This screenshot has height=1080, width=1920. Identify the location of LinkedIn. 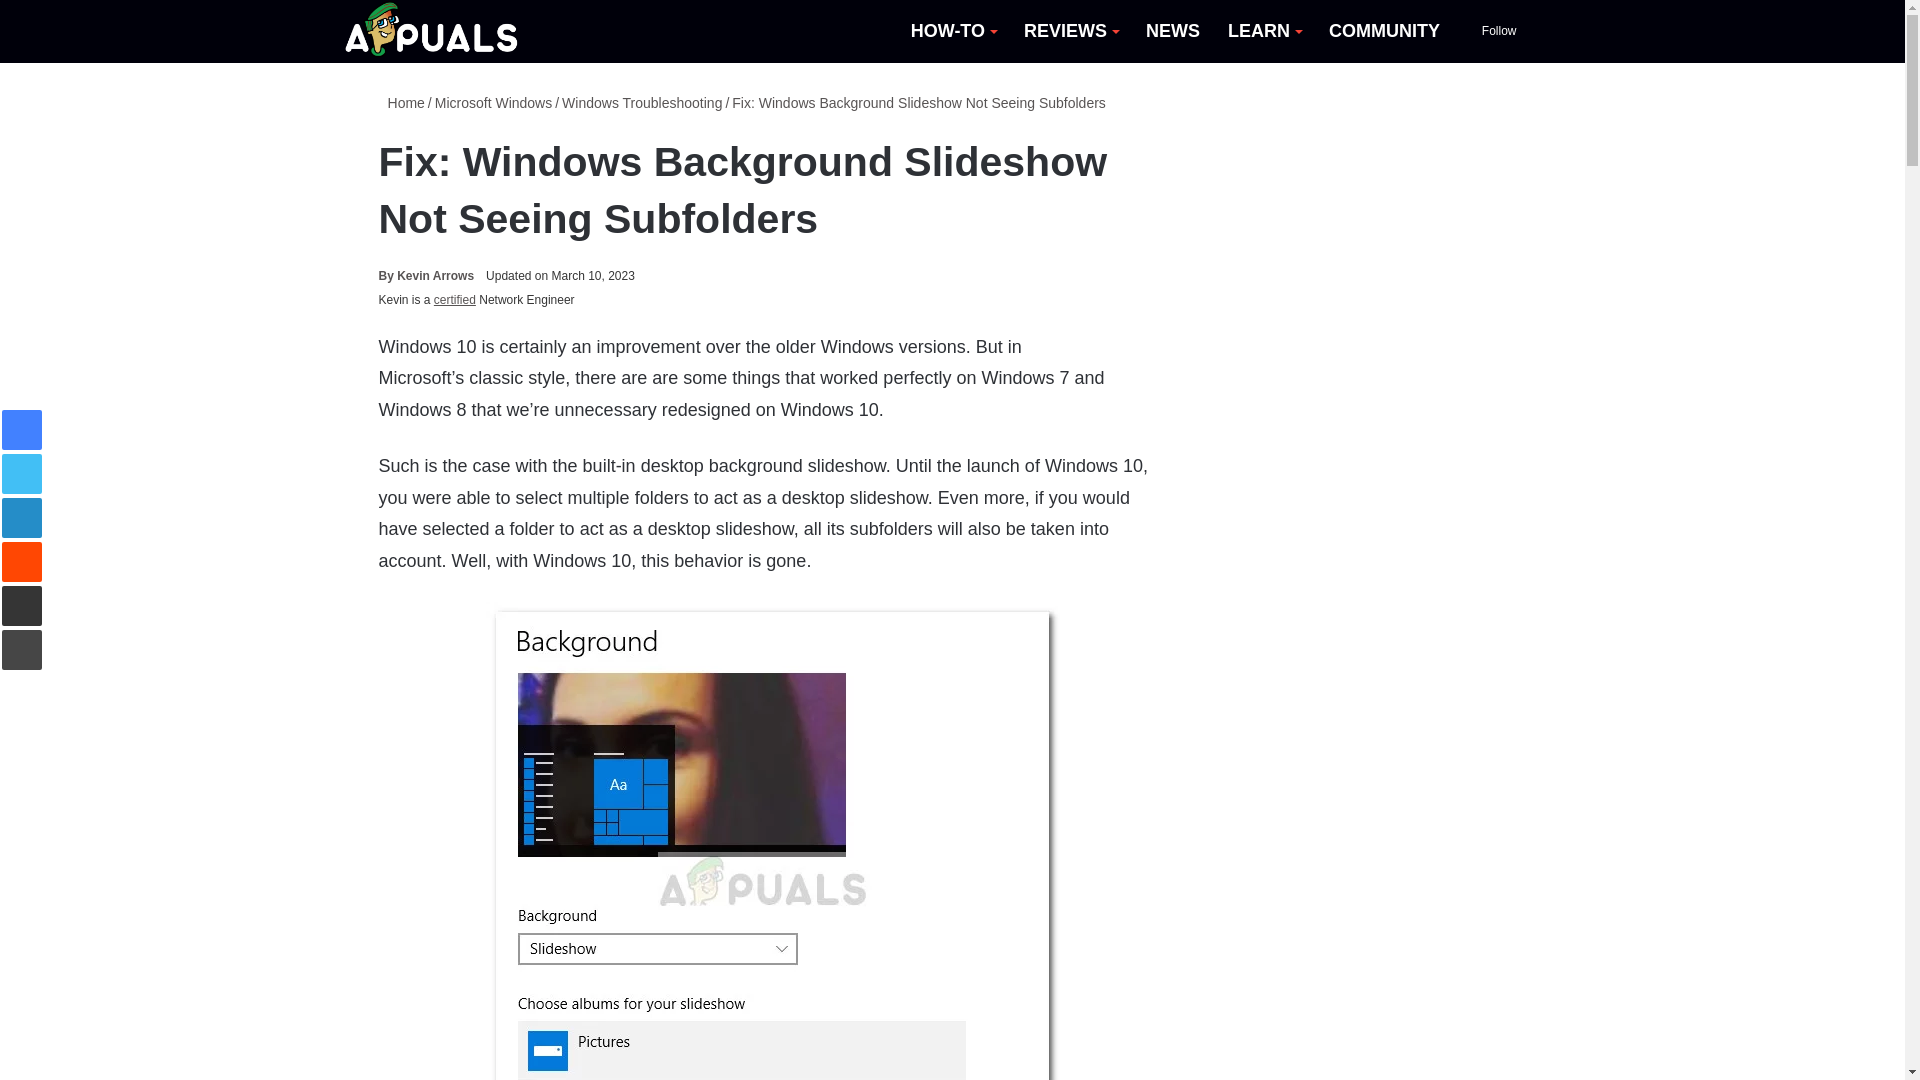
(22, 517).